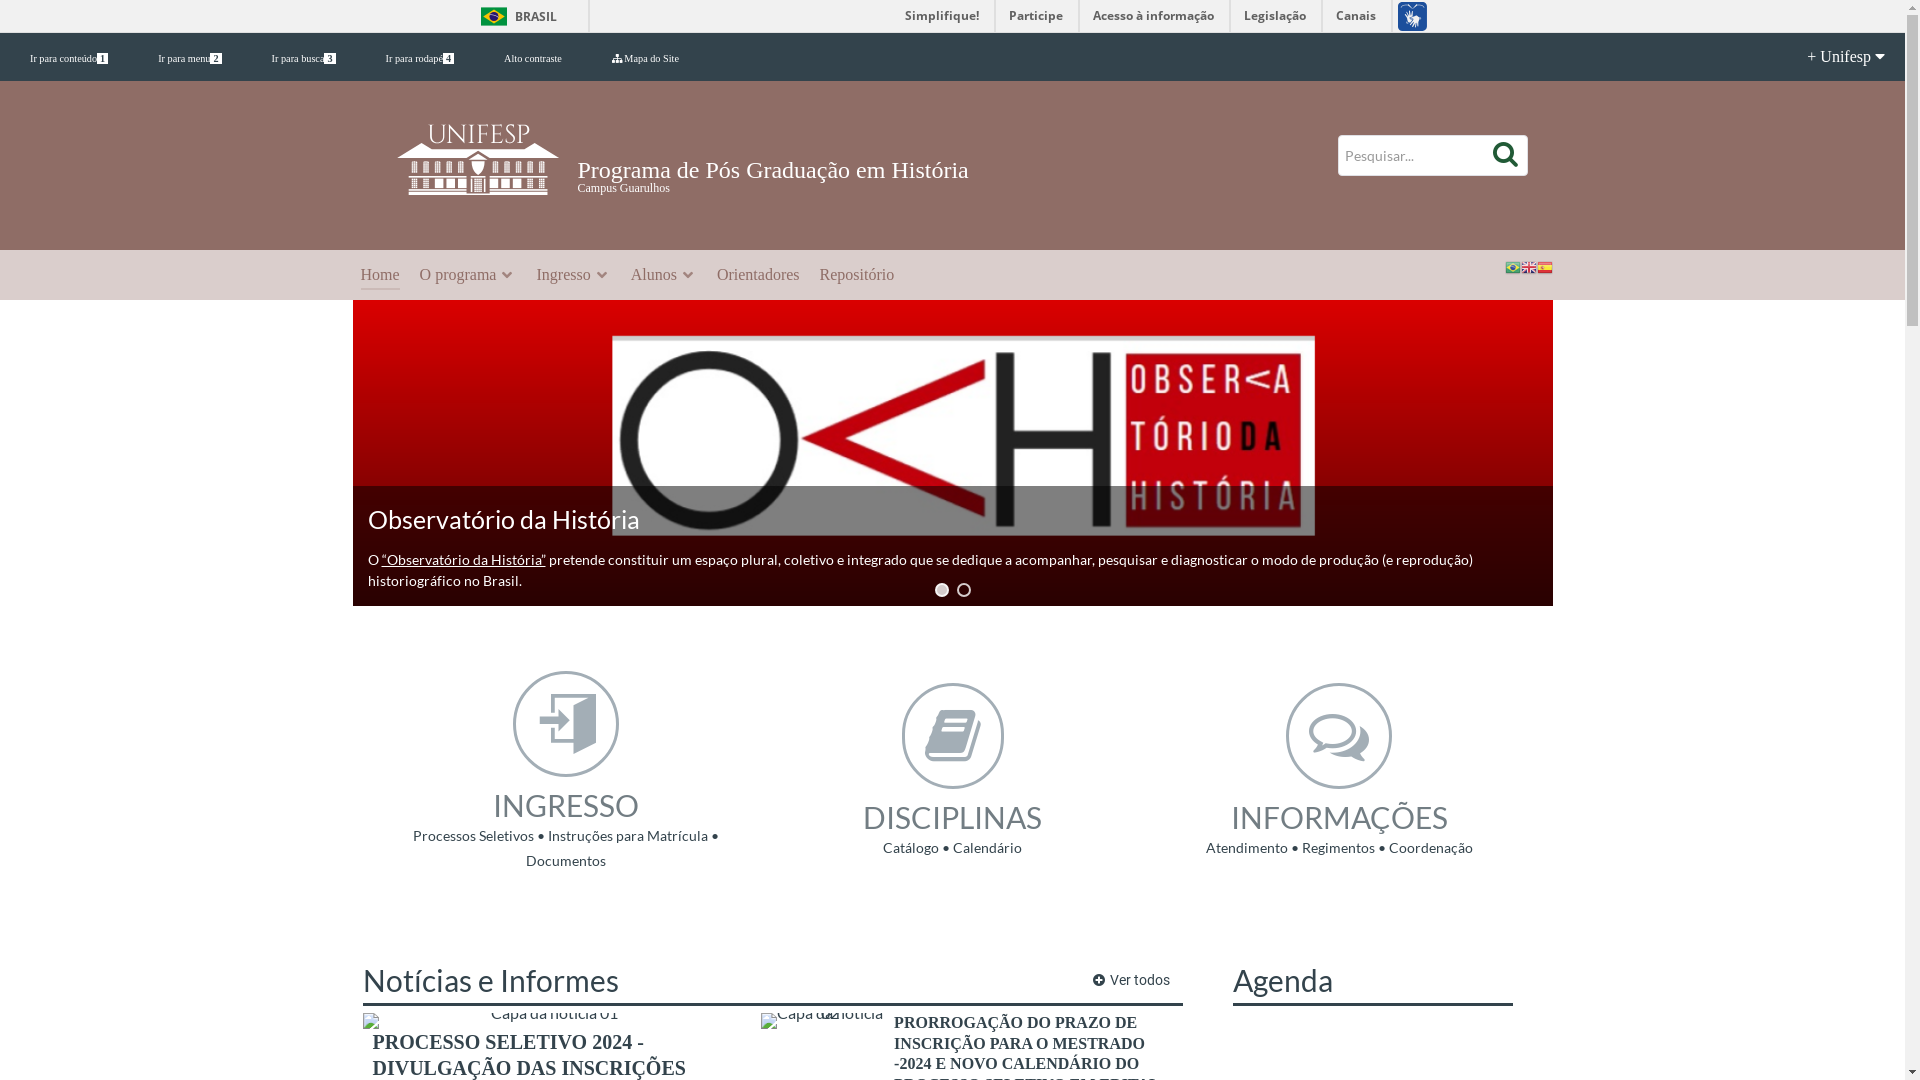  What do you see at coordinates (646, 58) in the screenshot?
I see `Mapa do Site` at bounding box center [646, 58].